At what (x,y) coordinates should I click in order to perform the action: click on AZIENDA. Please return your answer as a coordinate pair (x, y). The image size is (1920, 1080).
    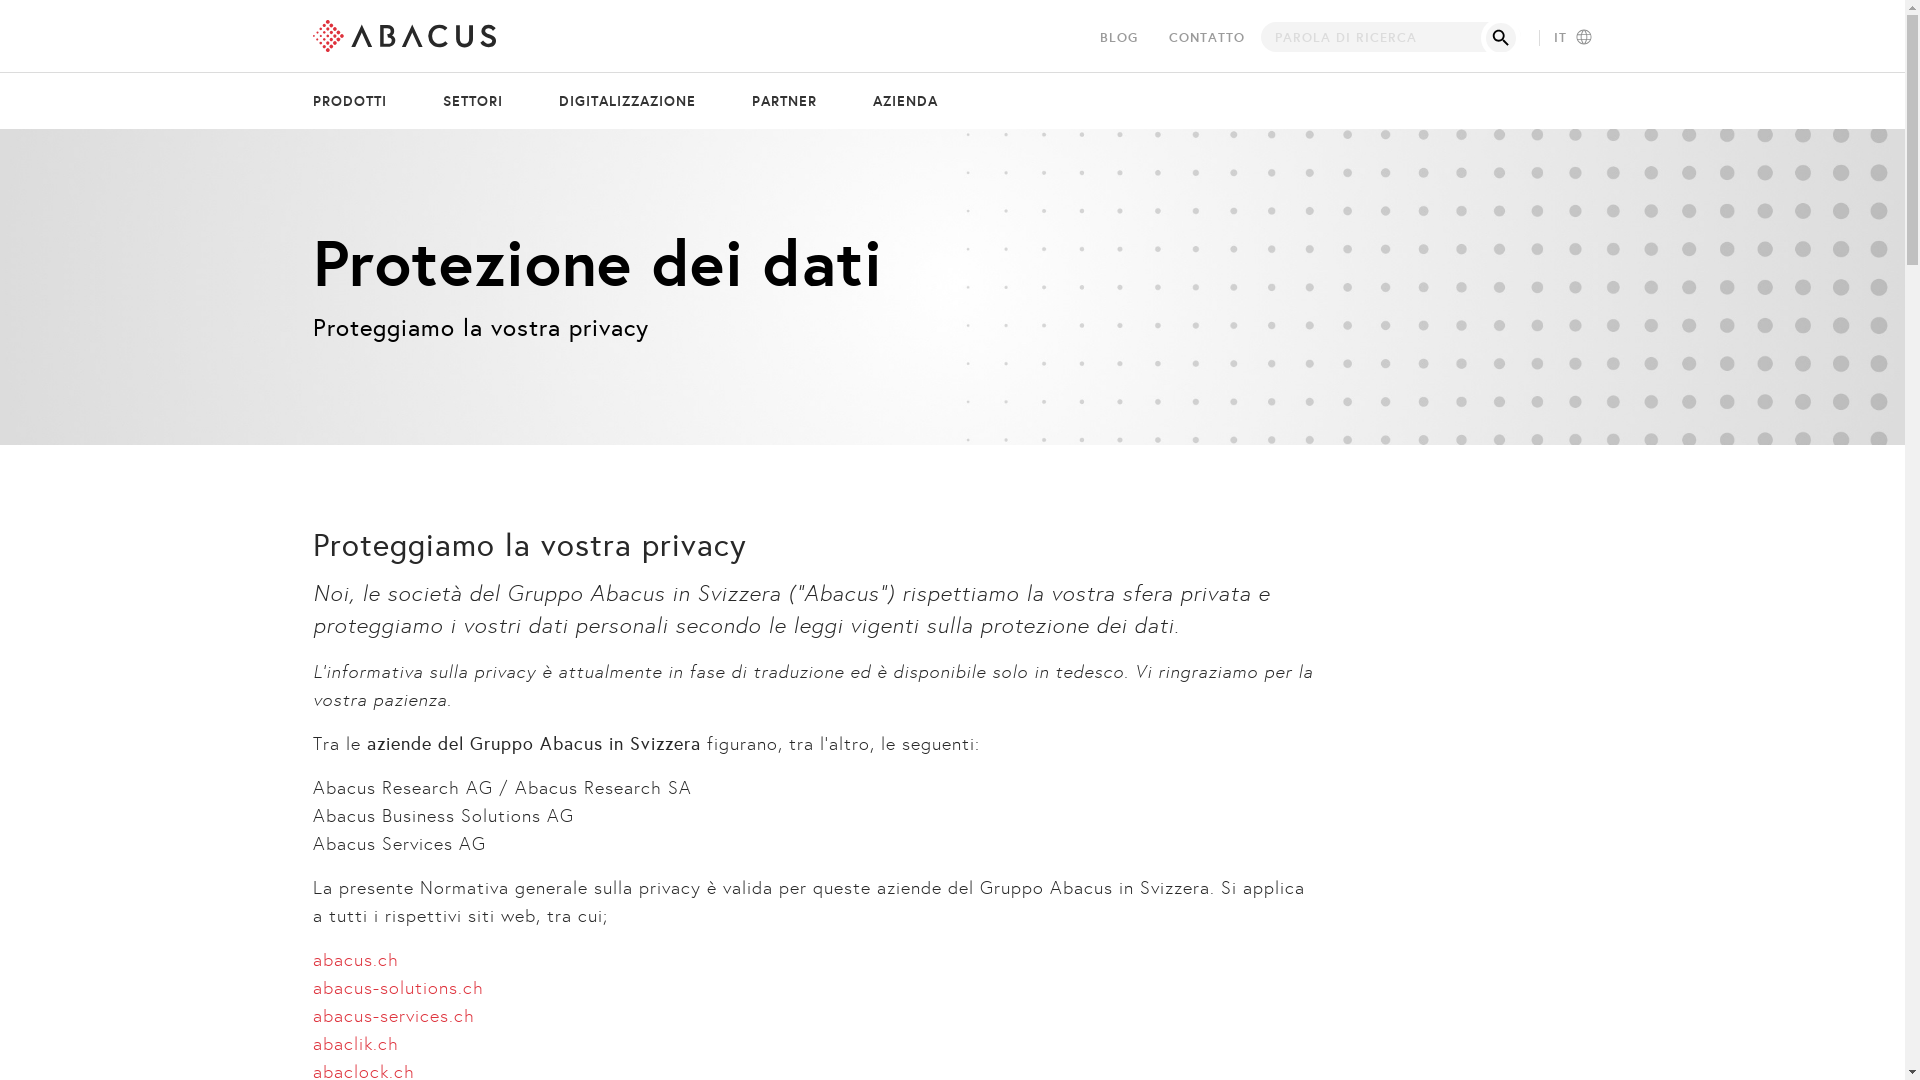
    Looking at the image, I should click on (893, 101).